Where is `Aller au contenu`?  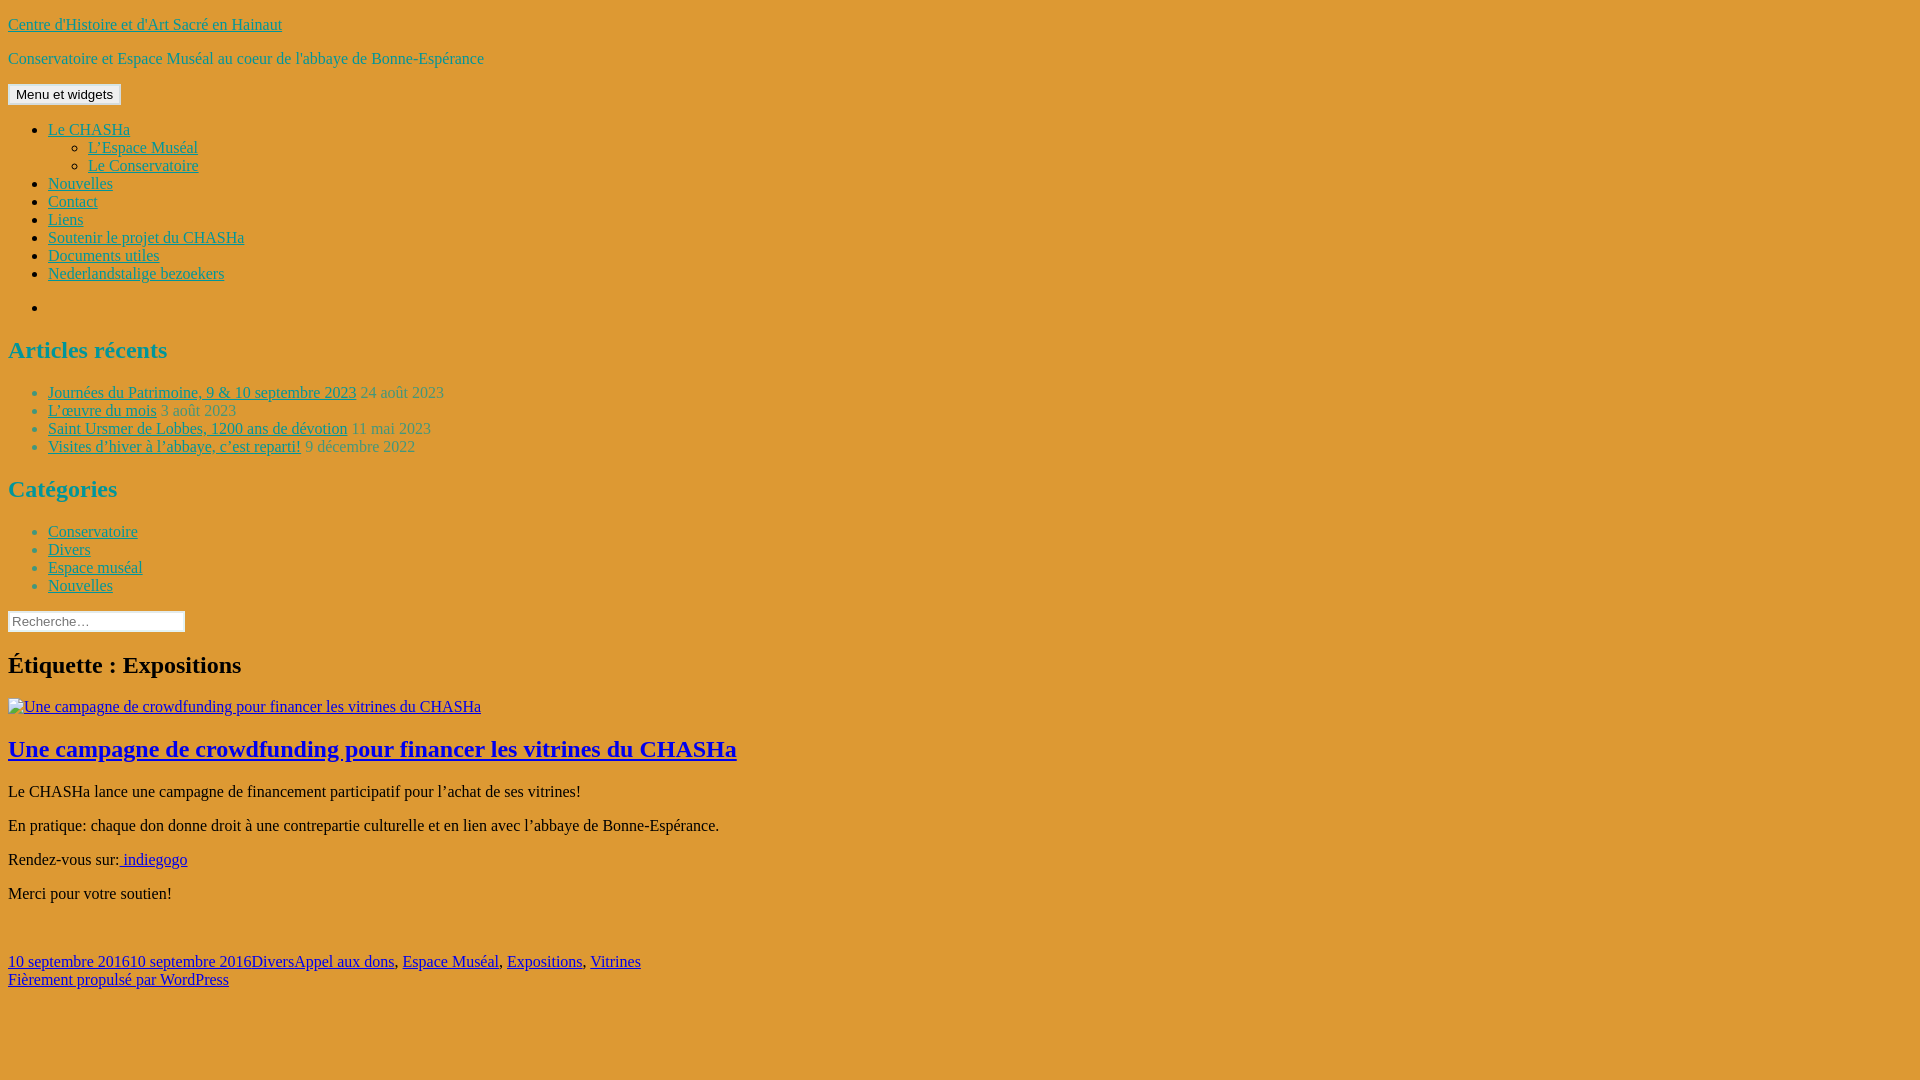 Aller au contenu is located at coordinates (8, 16).